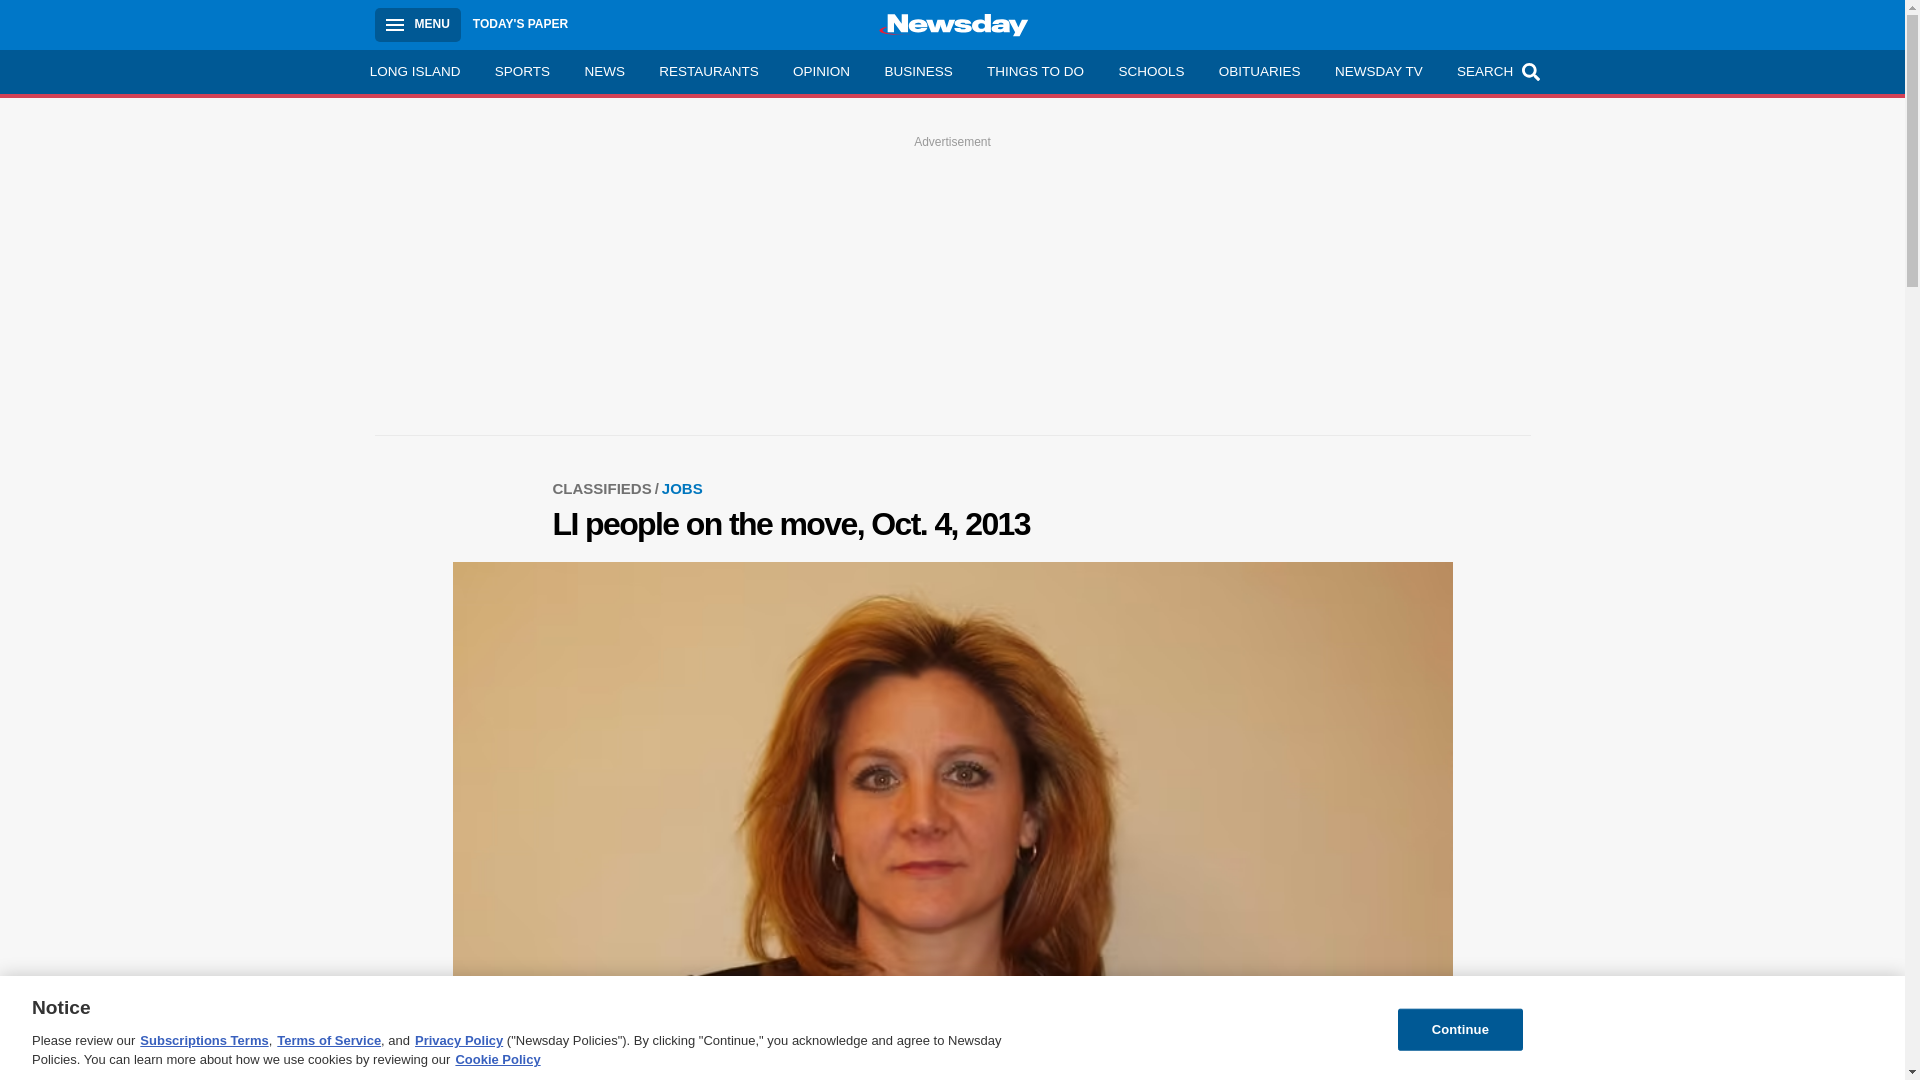 The width and height of the screenshot is (1920, 1080). I want to click on OPINION, so click(821, 71).